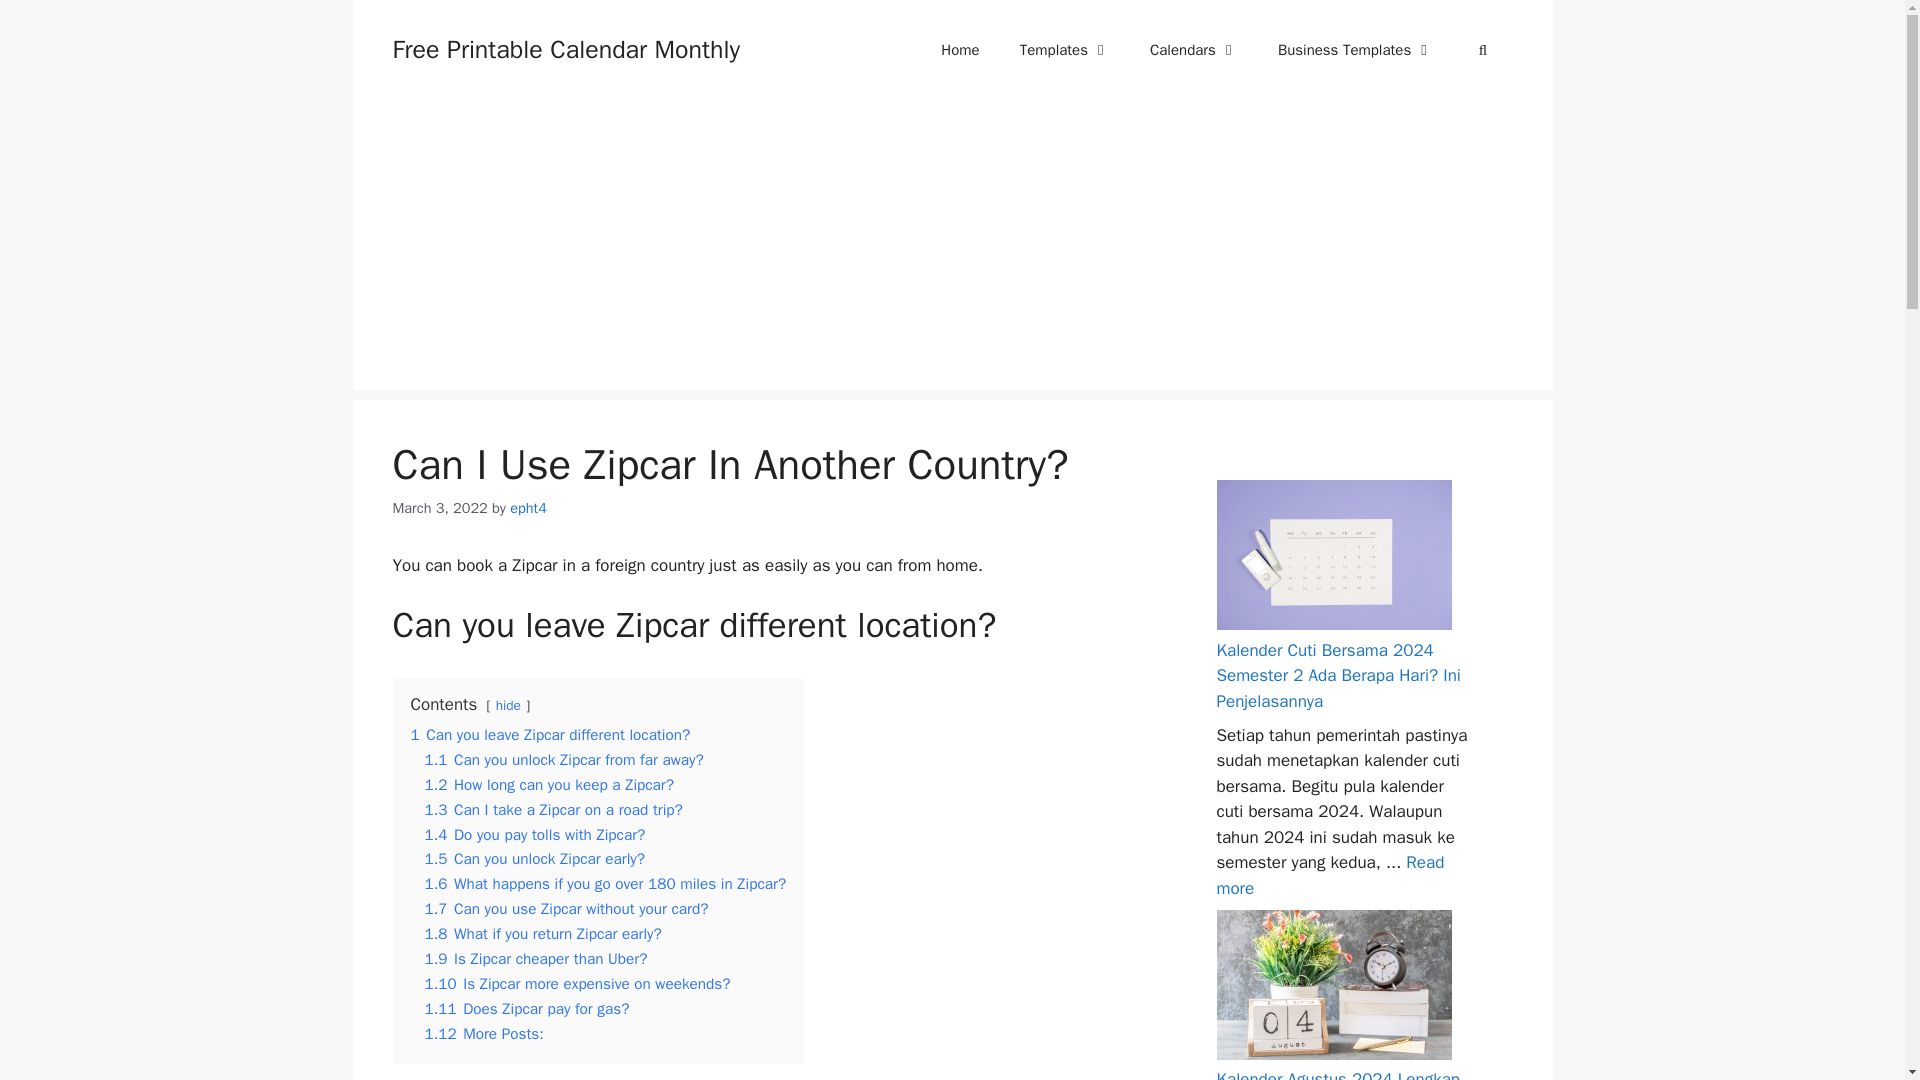  I want to click on 1.4 Do you pay tolls with Zipcar?, so click(534, 834).